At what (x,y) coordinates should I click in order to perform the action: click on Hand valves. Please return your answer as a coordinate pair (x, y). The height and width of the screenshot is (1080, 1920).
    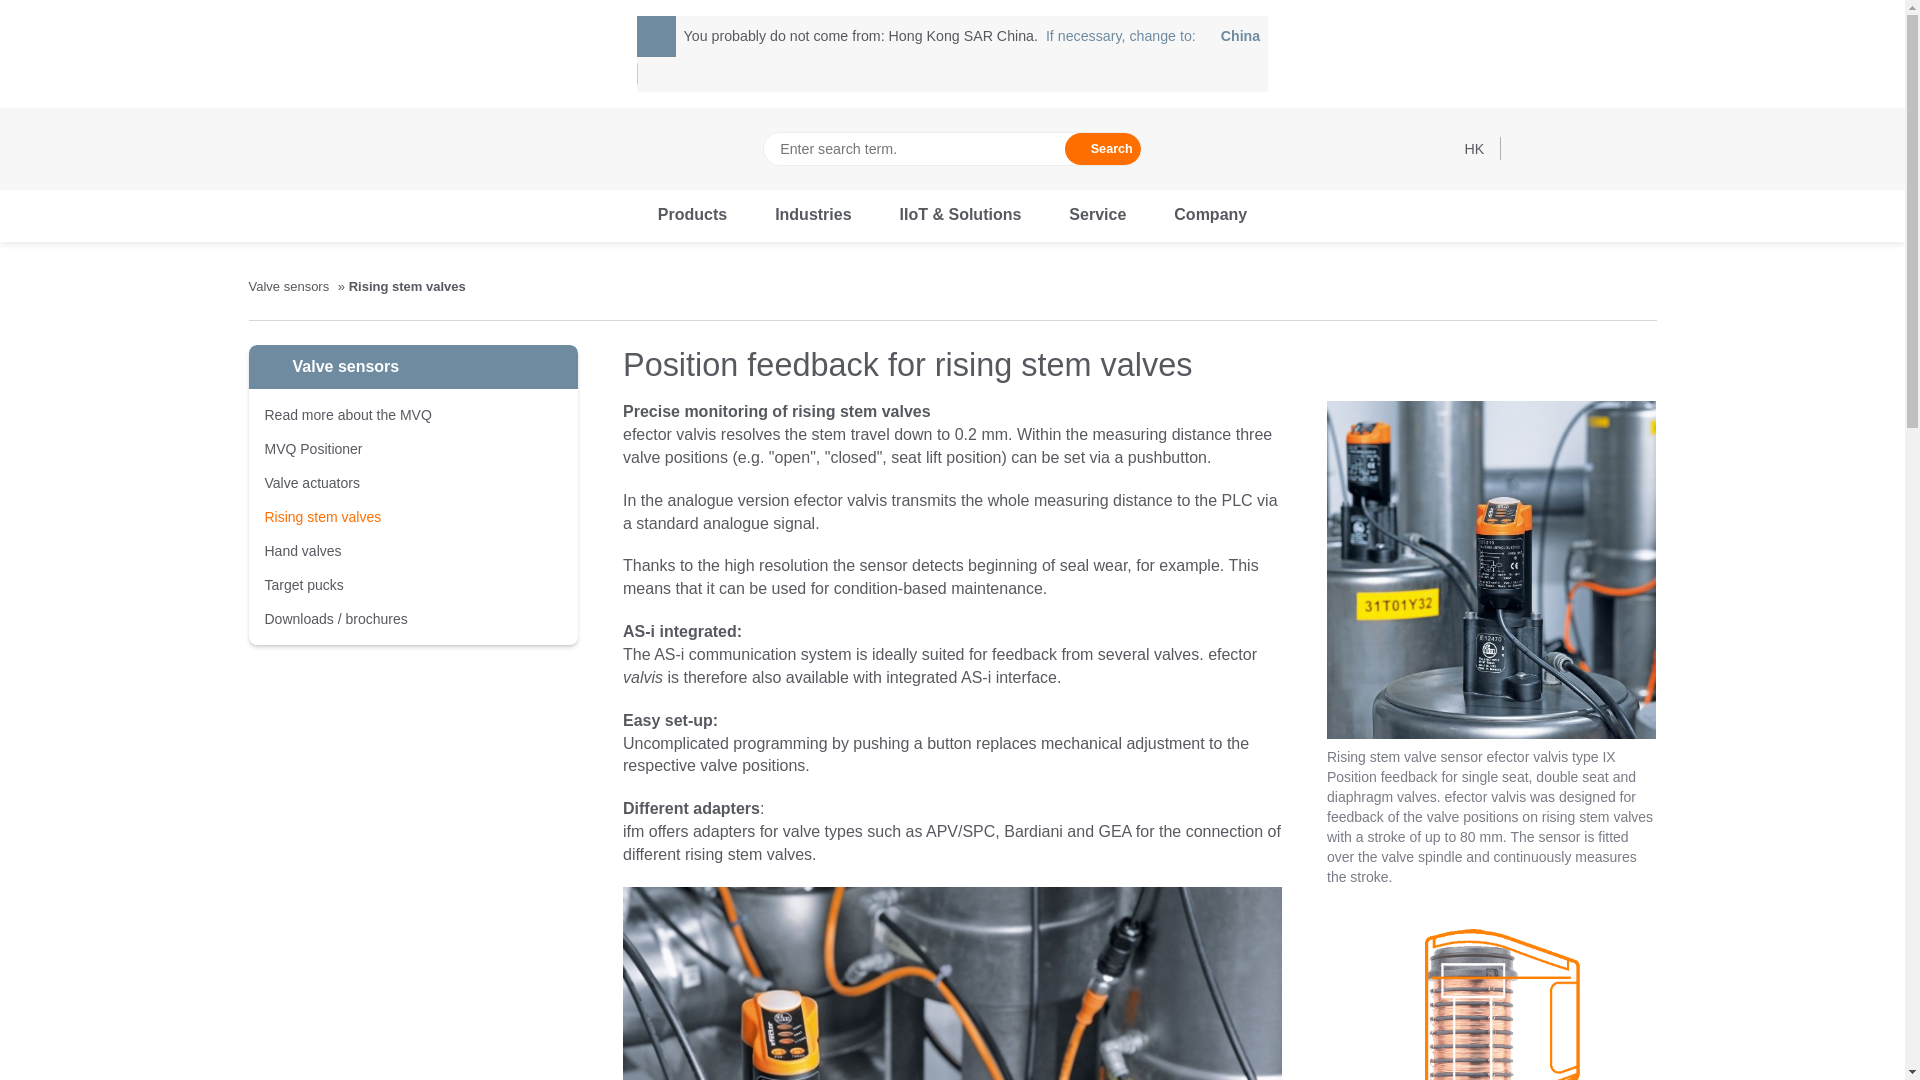
    Looking at the image, I should click on (304, 584).